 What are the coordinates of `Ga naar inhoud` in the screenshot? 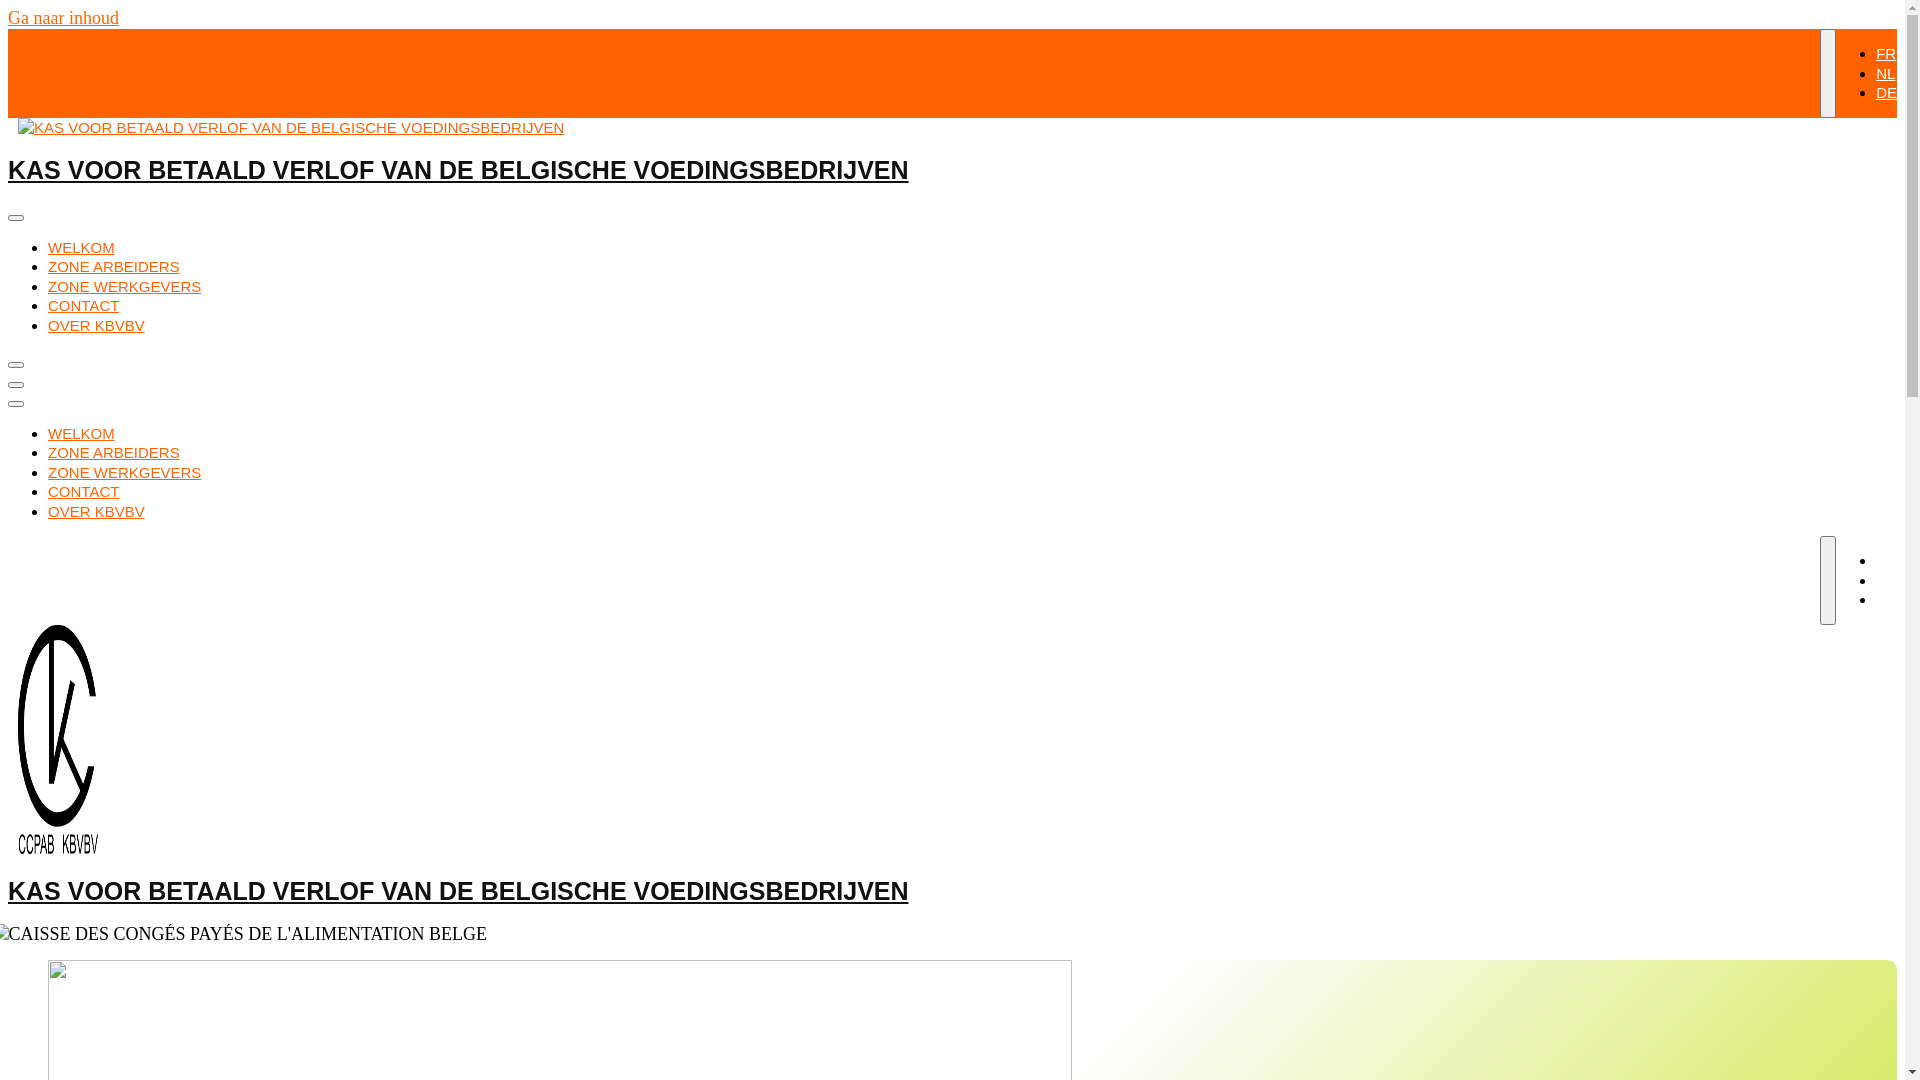 It's located at (64, 18).